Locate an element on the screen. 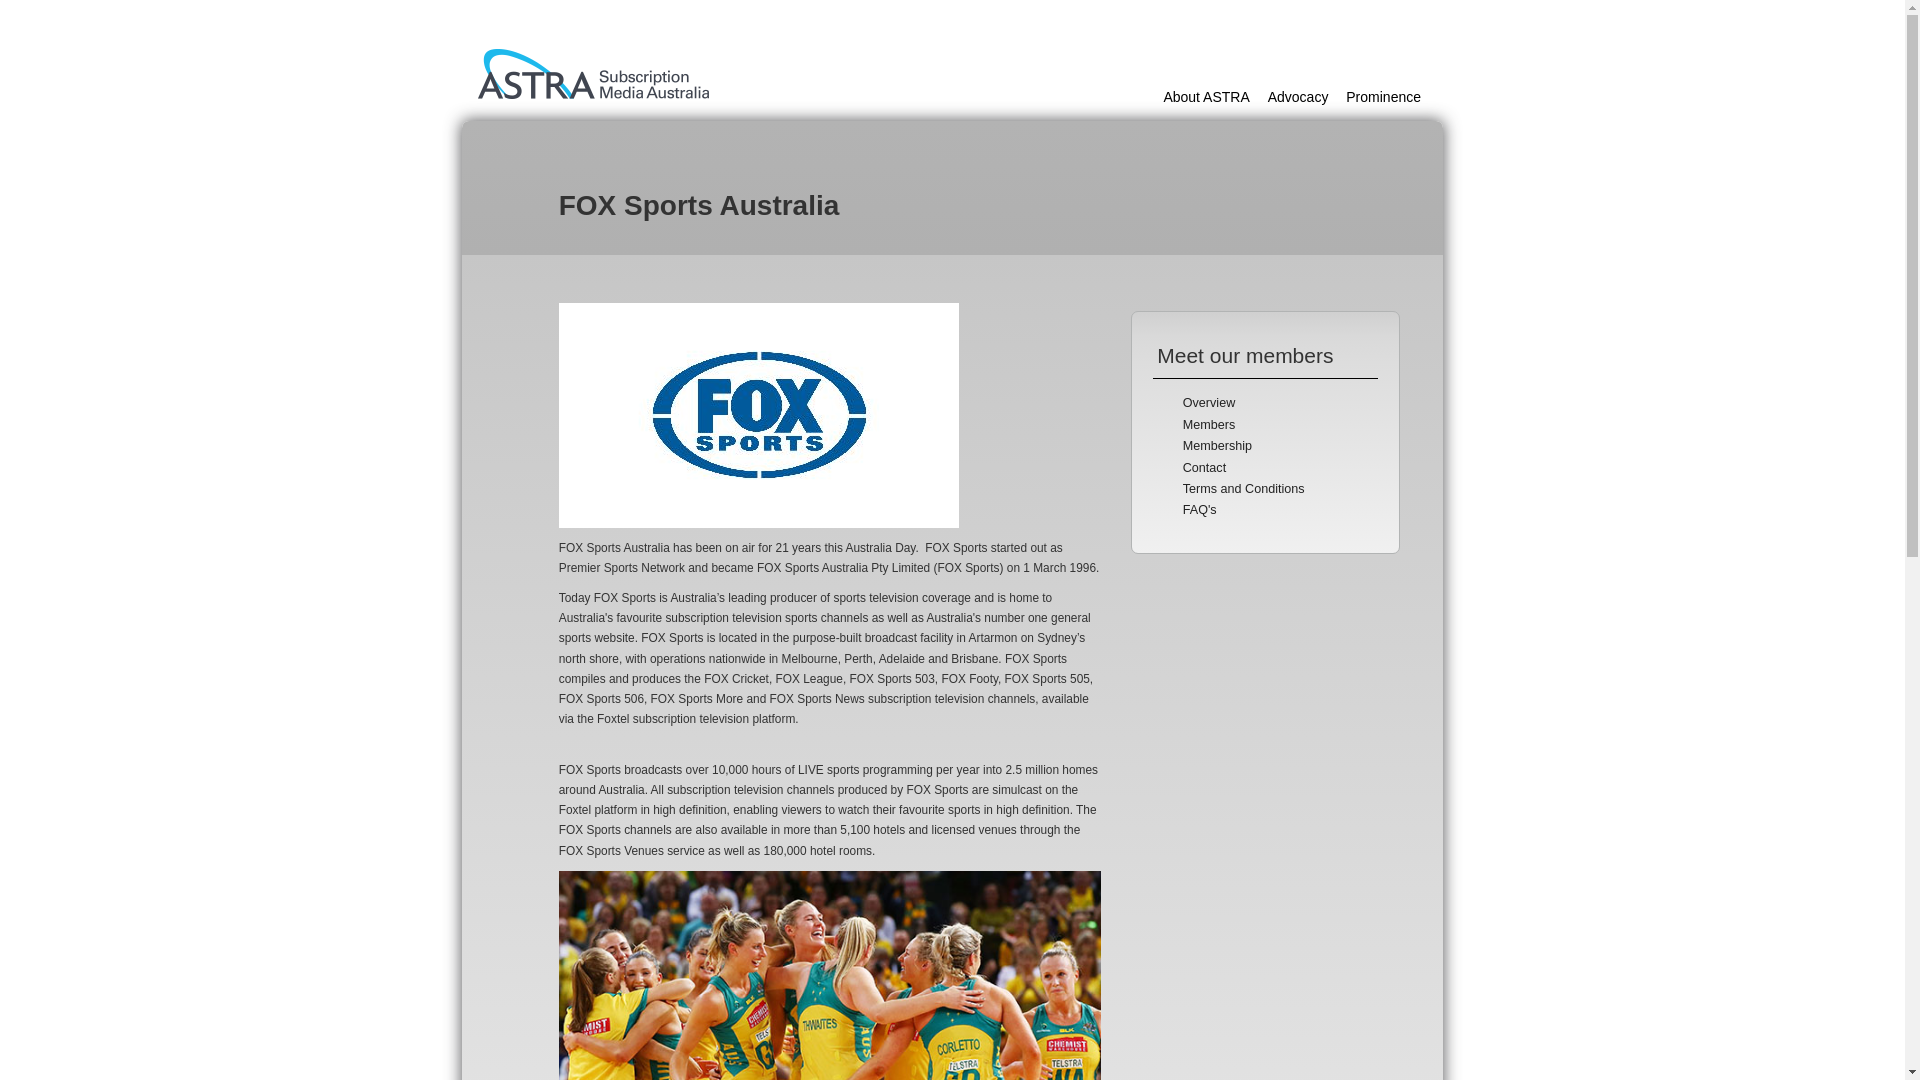  Terms and Conditions is located at coordinates (1244, 488).